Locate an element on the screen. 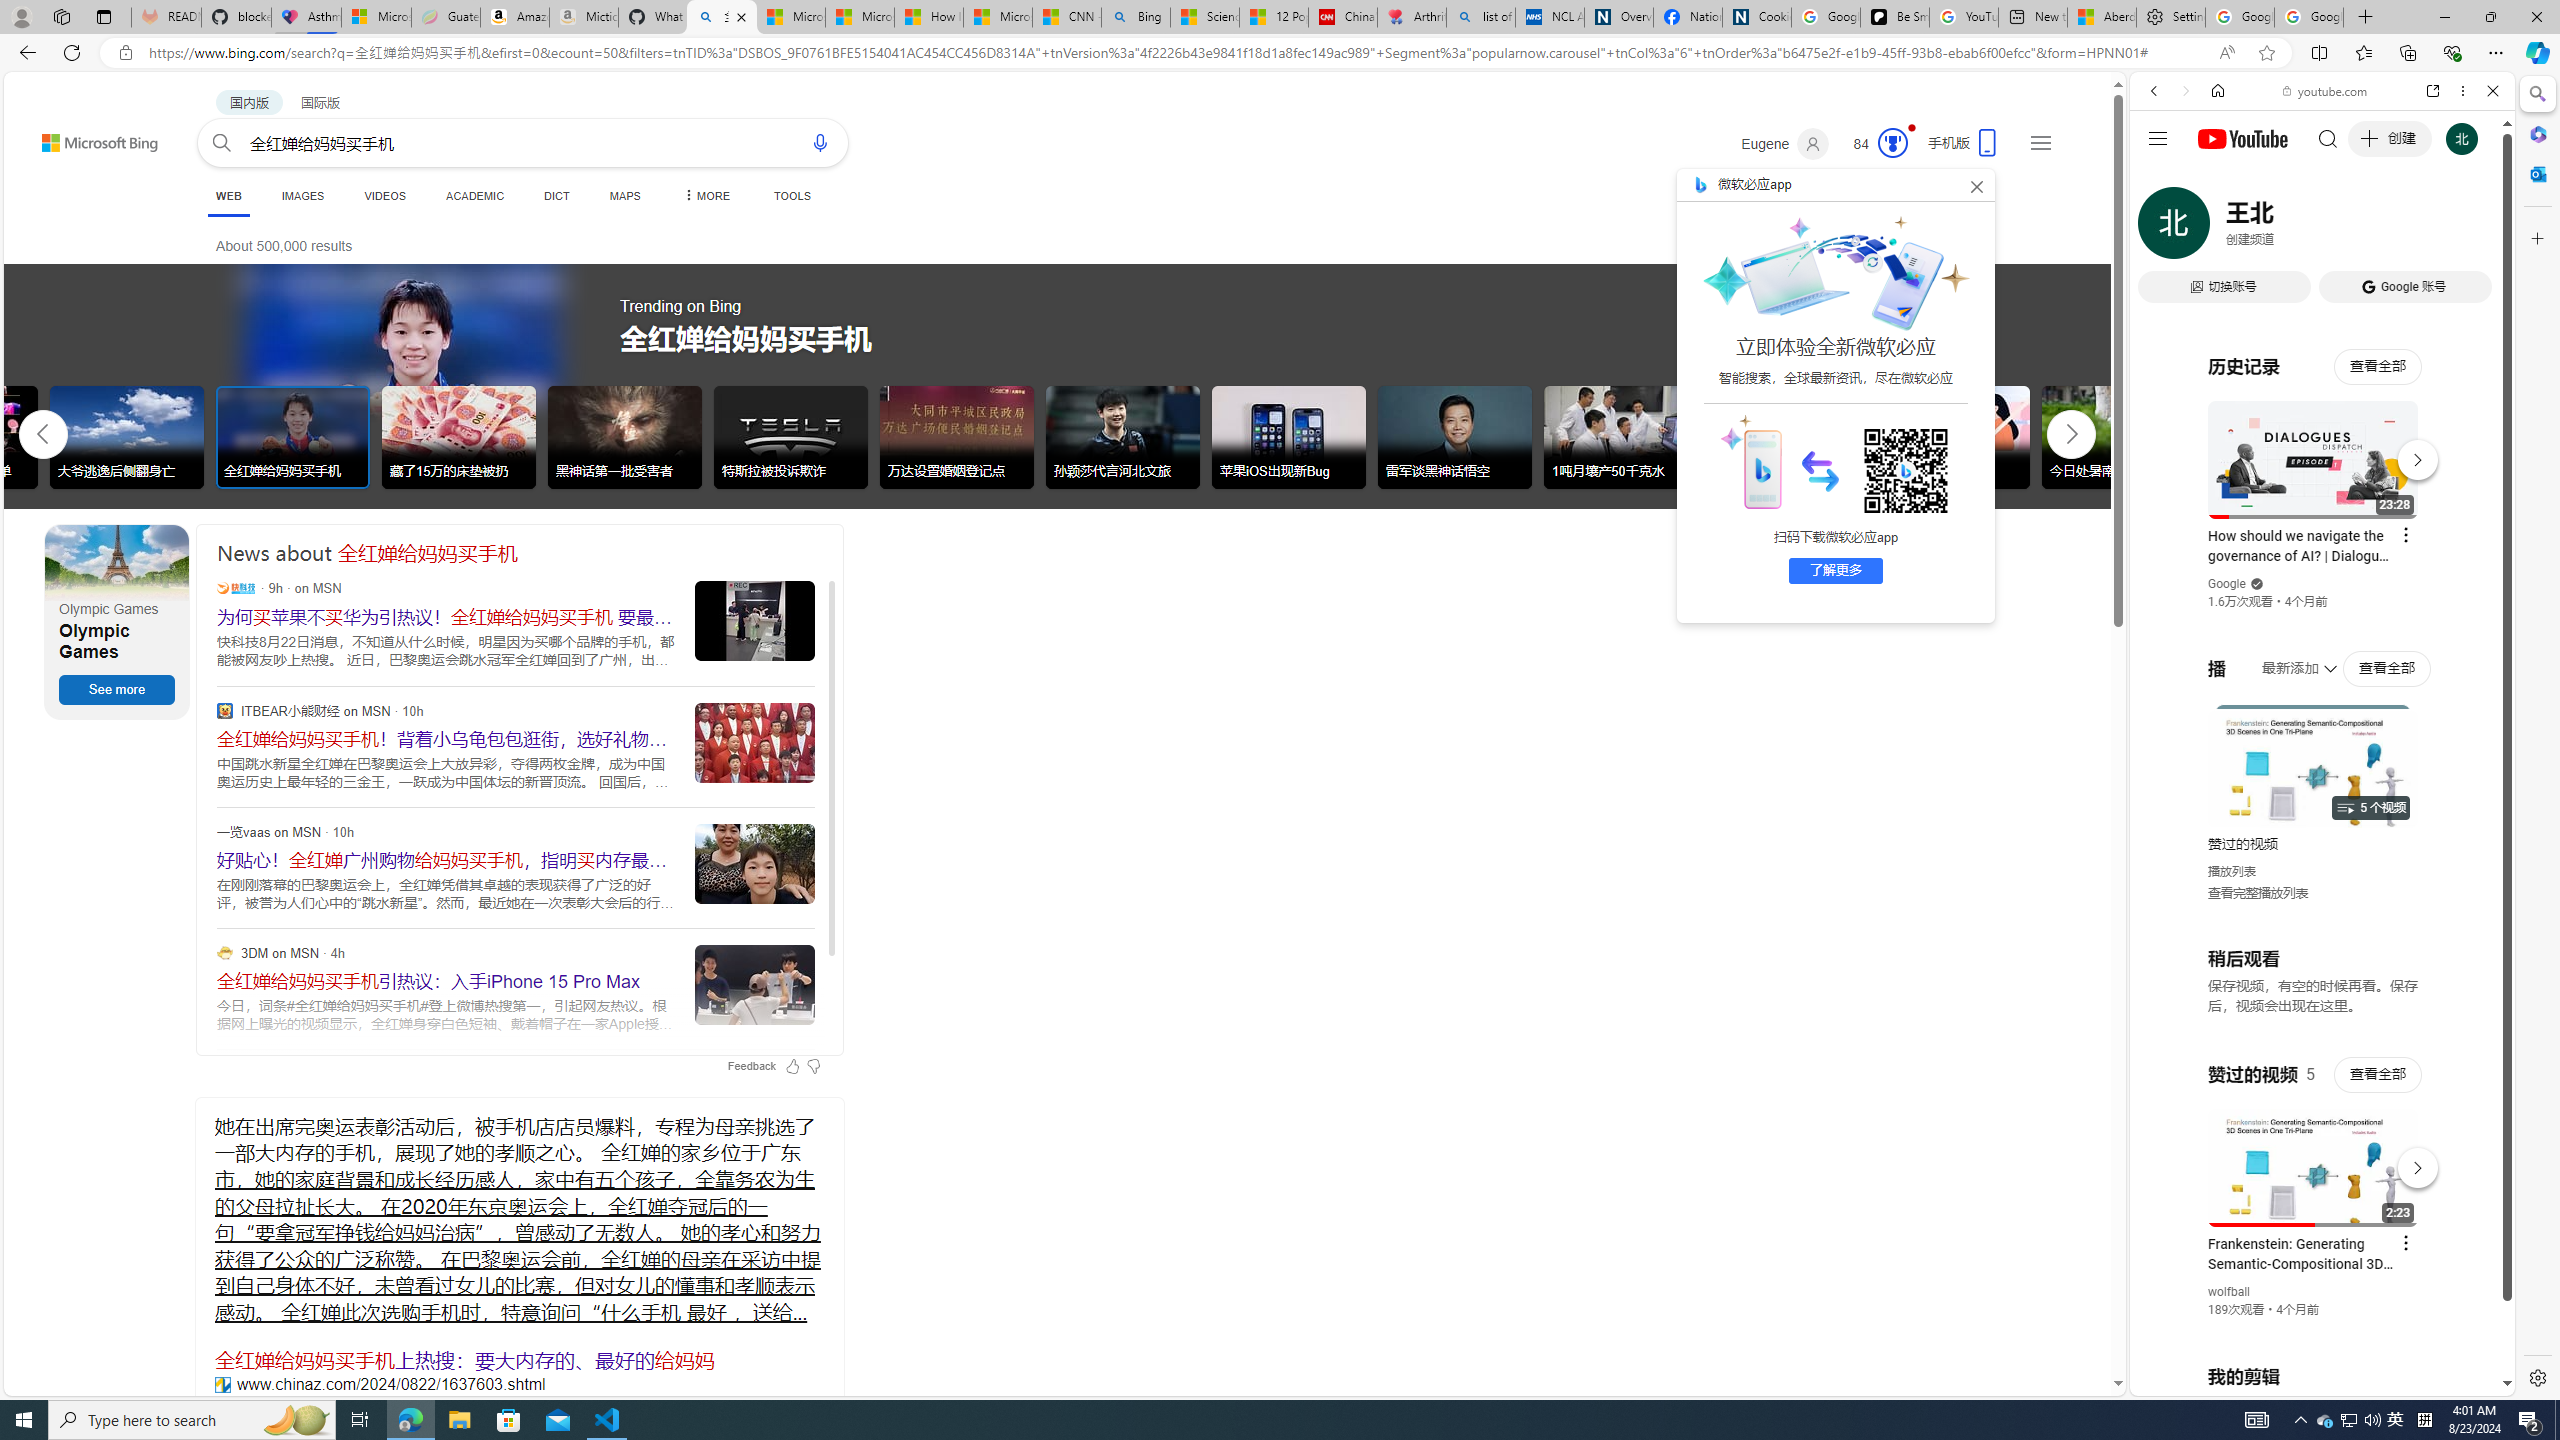  Settings is located at coordinates (2170, 17).